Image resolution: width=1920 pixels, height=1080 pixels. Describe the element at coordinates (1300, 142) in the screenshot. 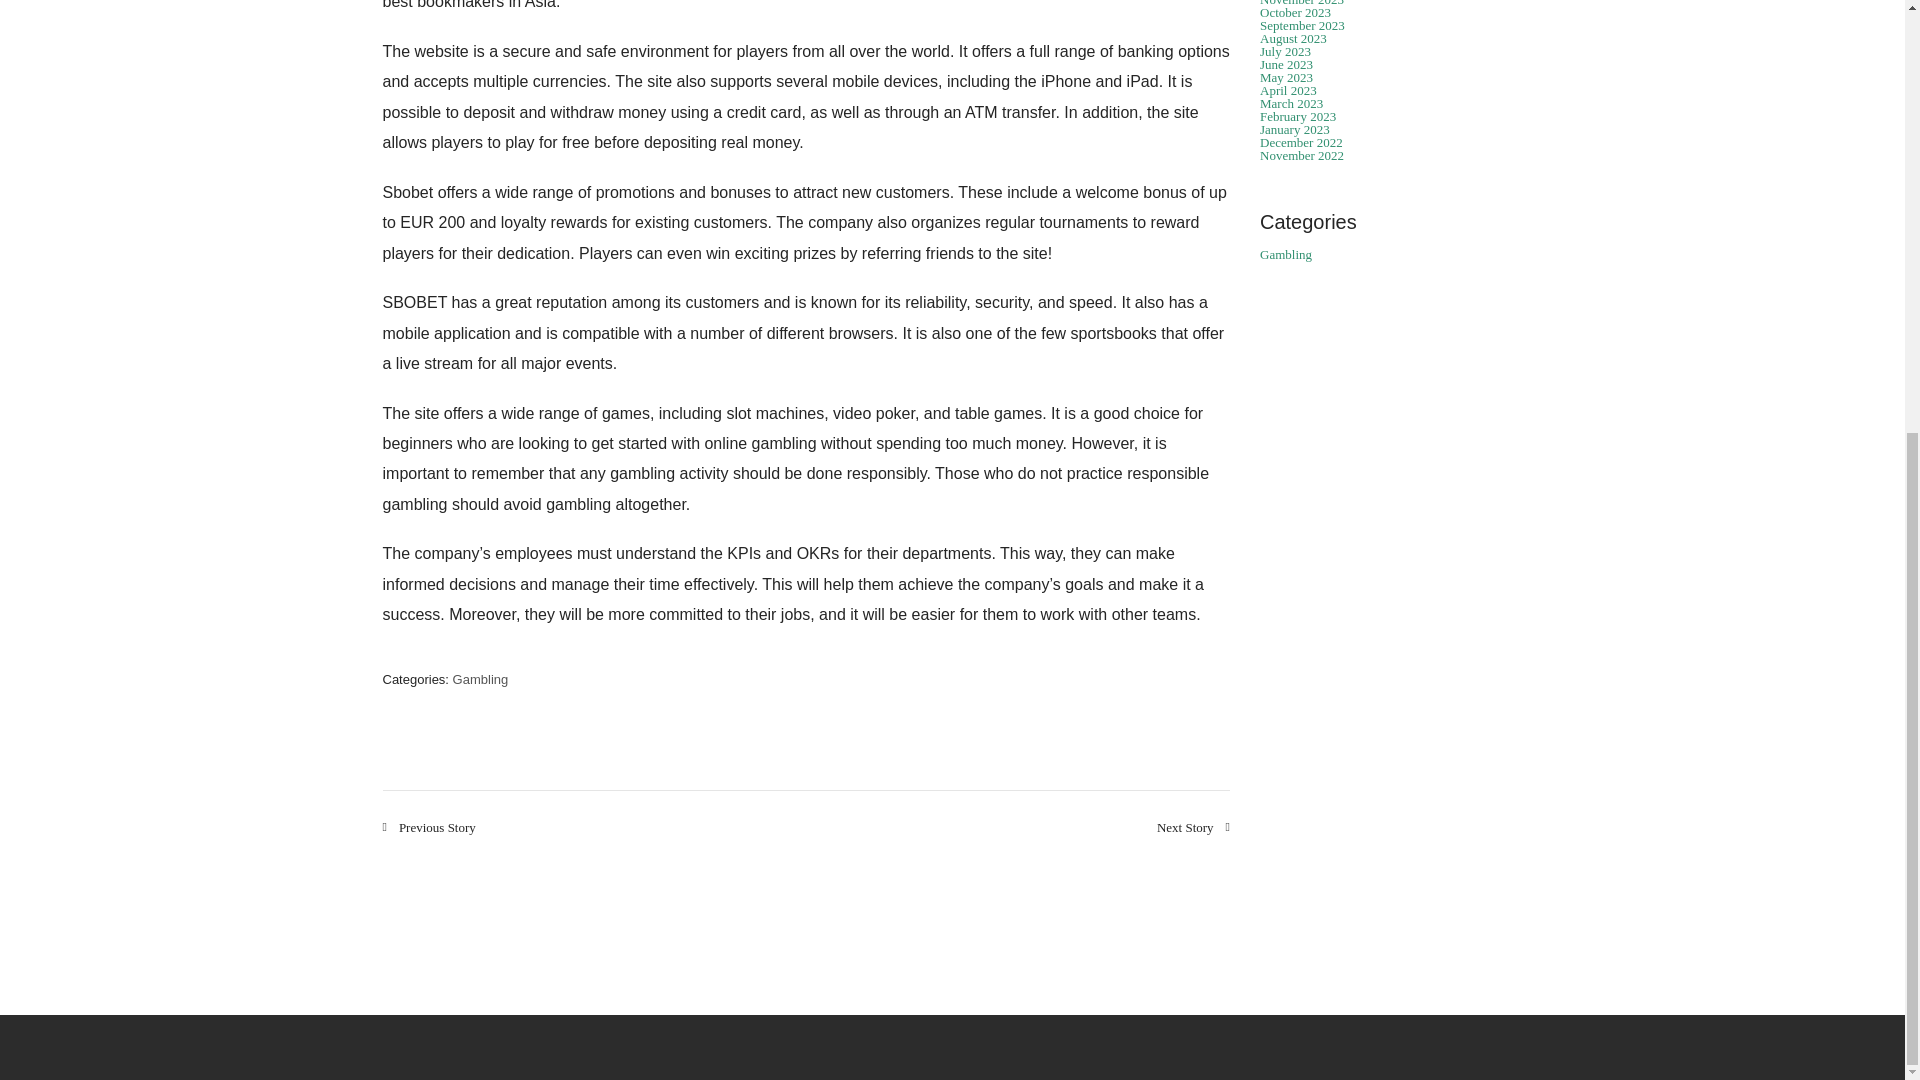

I see `December 2022` at that location.